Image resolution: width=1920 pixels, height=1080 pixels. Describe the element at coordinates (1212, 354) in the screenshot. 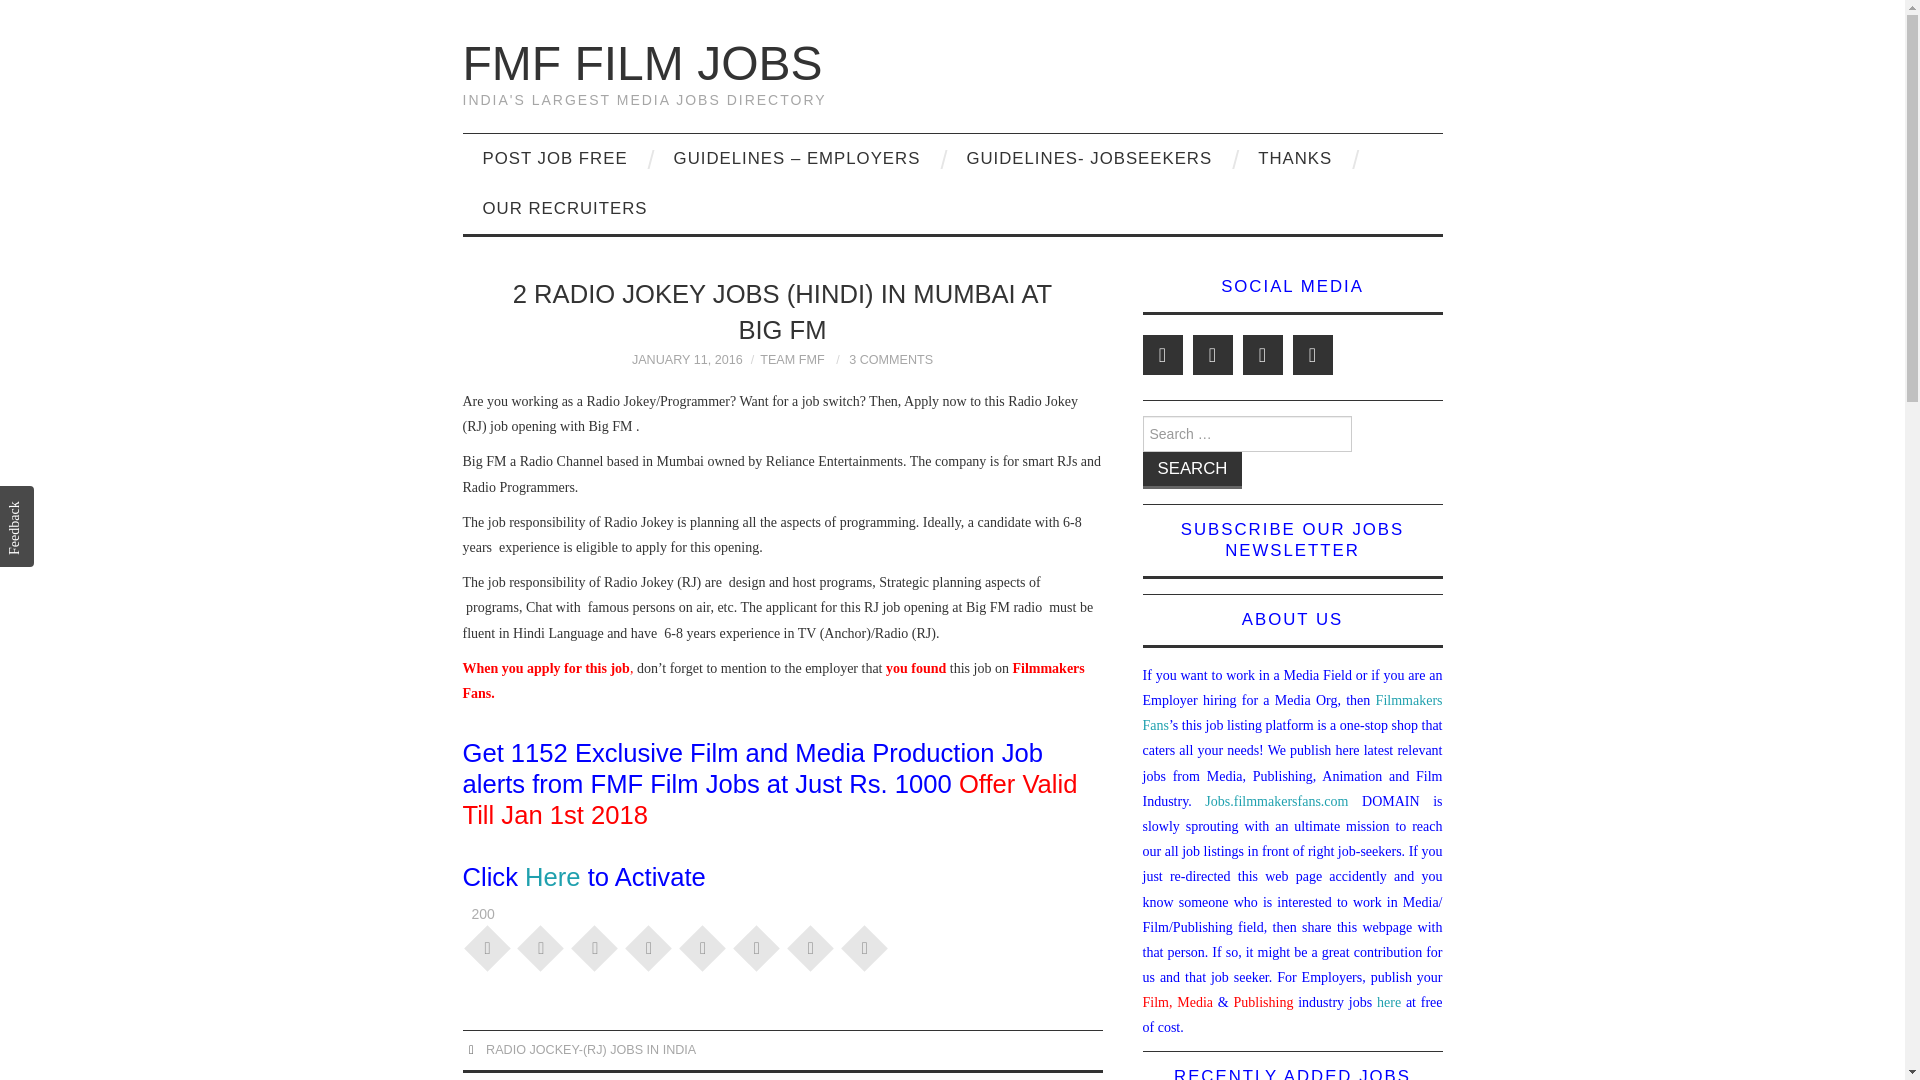

I see `Facebook` at that location.